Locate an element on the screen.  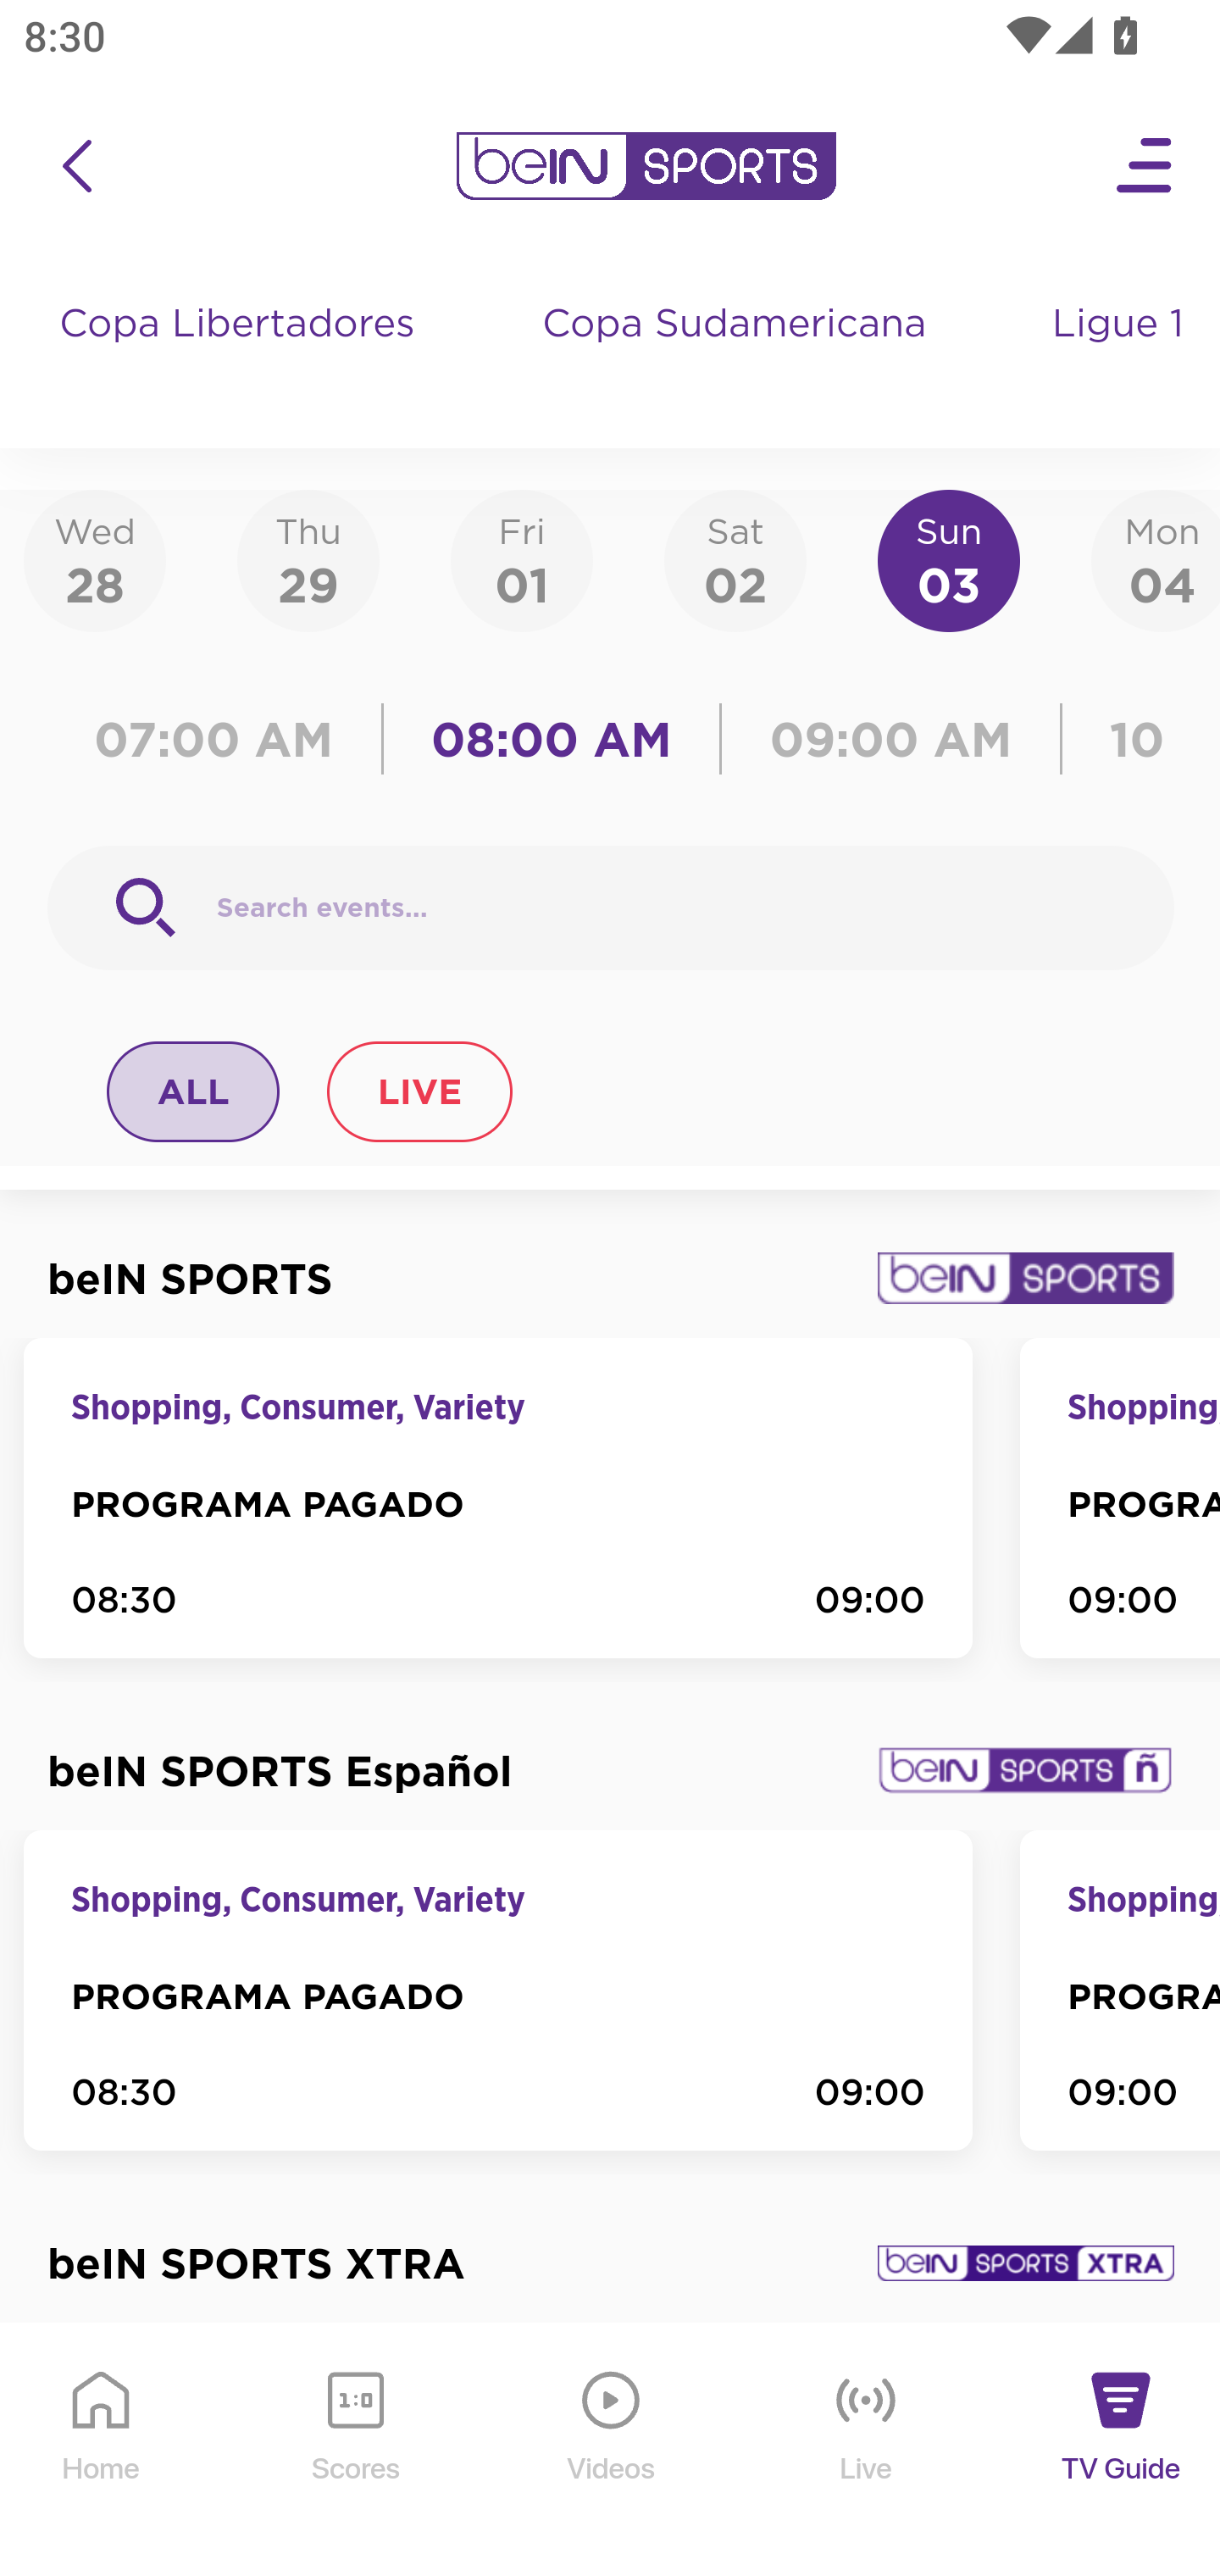
Thu29 is located at coordinates (308, 559).